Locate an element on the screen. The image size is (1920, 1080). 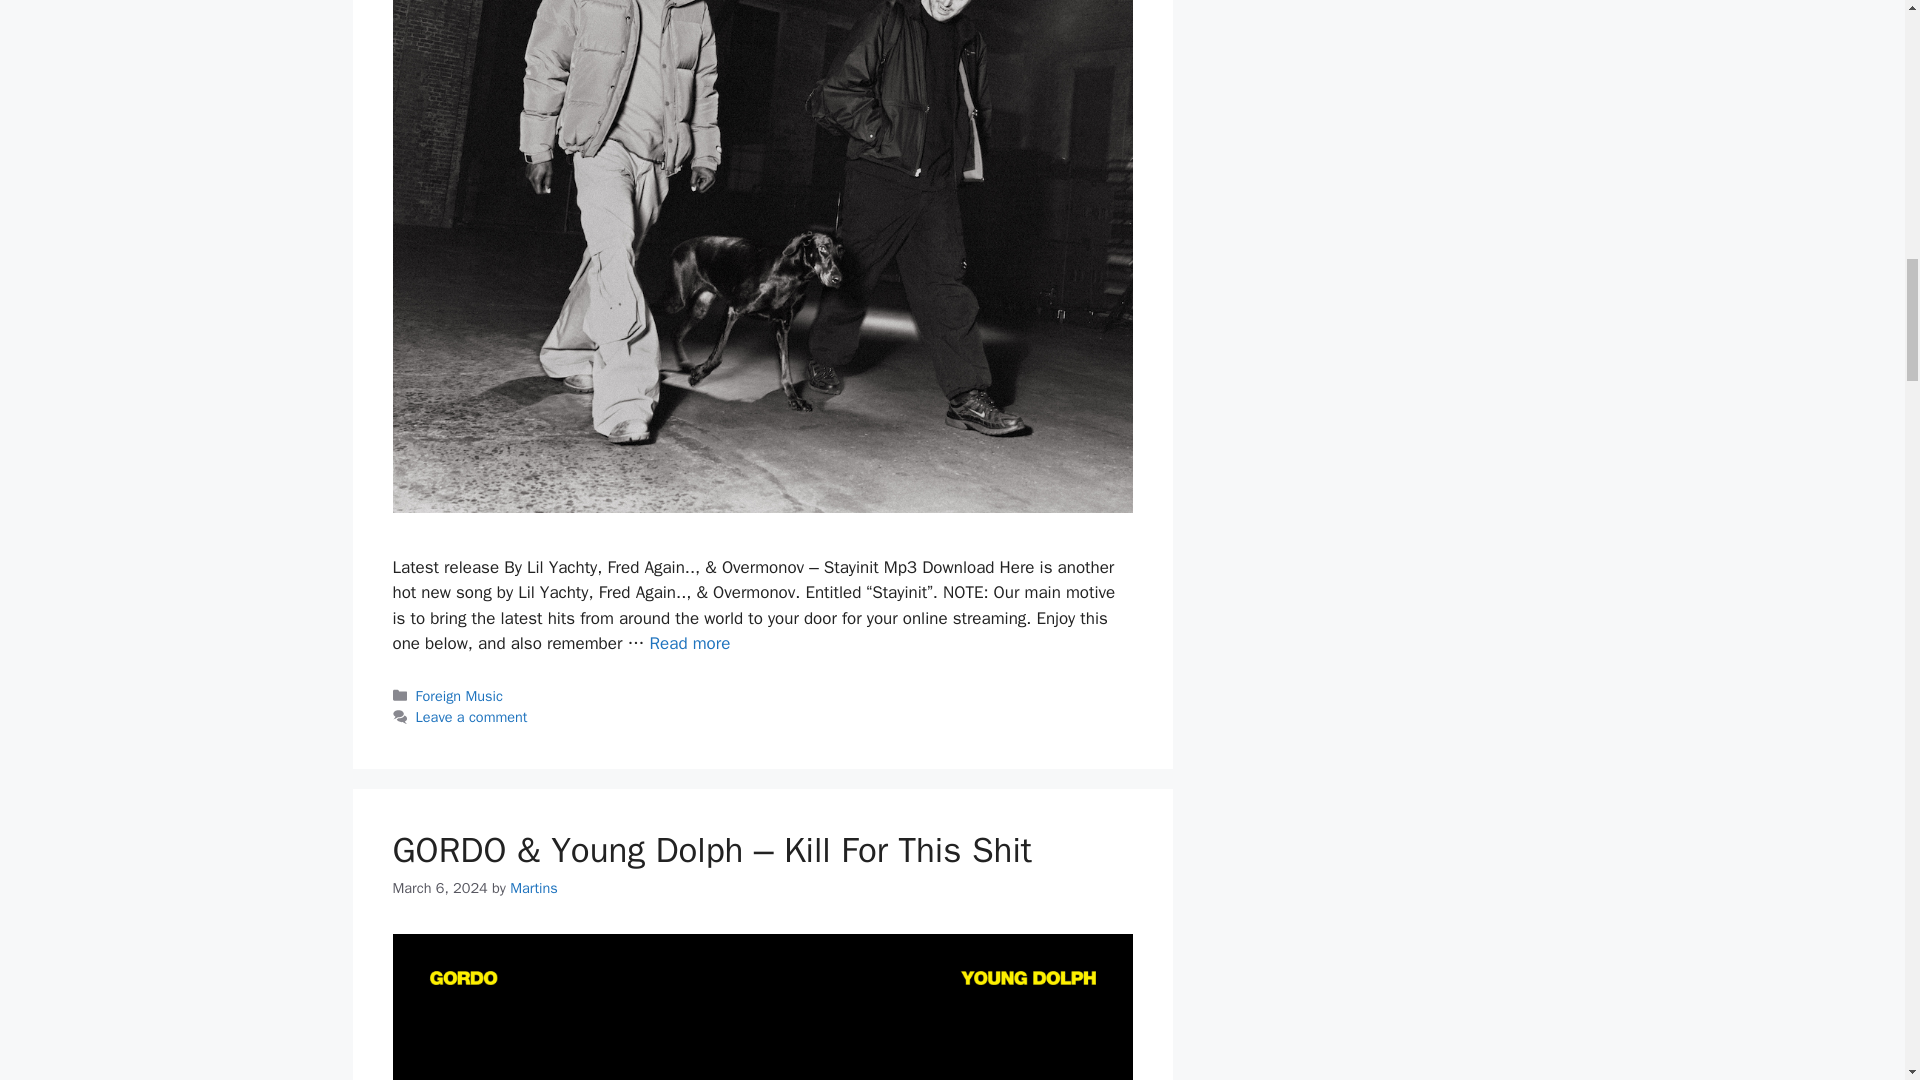
Leave a comment is located at coordinates (472, 716).